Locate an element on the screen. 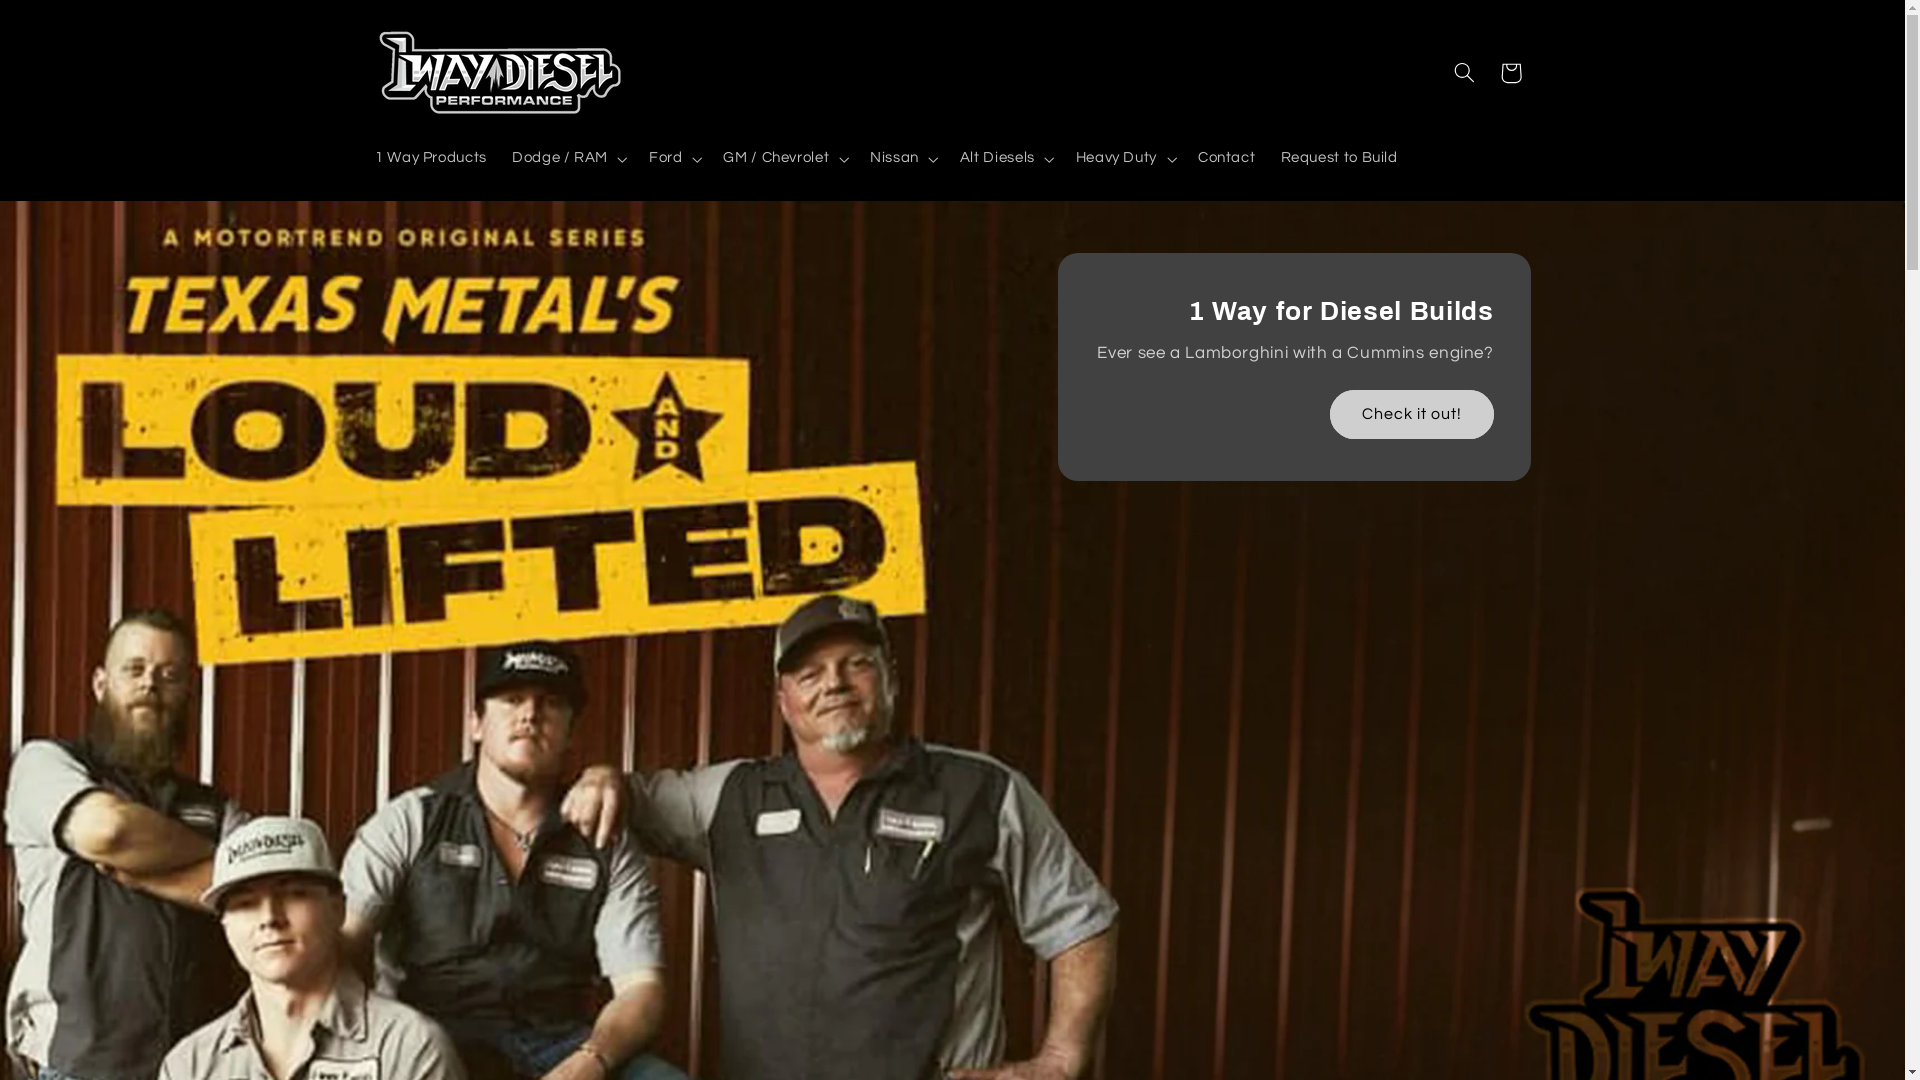 This screenshot has height=1080, width=1920. Contact is located at coordinates (1226, 159).